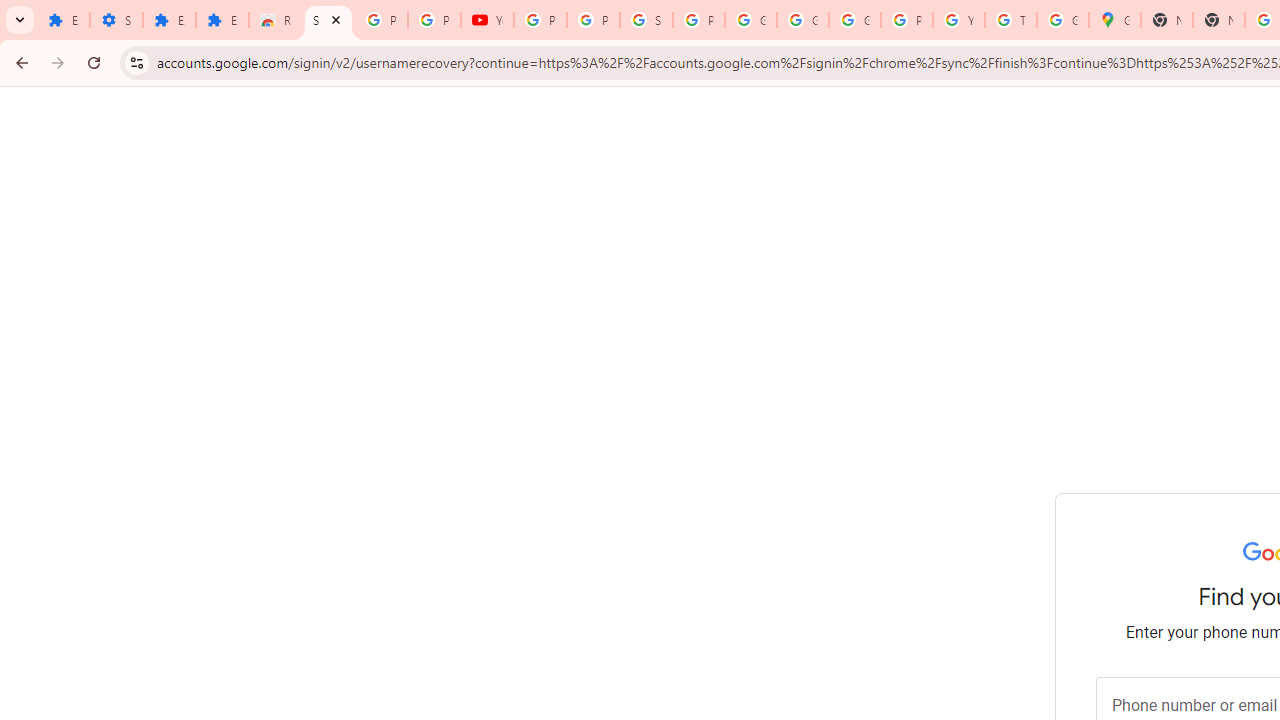 The width and height of the screenshot is (1280, 720). I want to click on Sign in - Google Accounts, so click(646, 20).